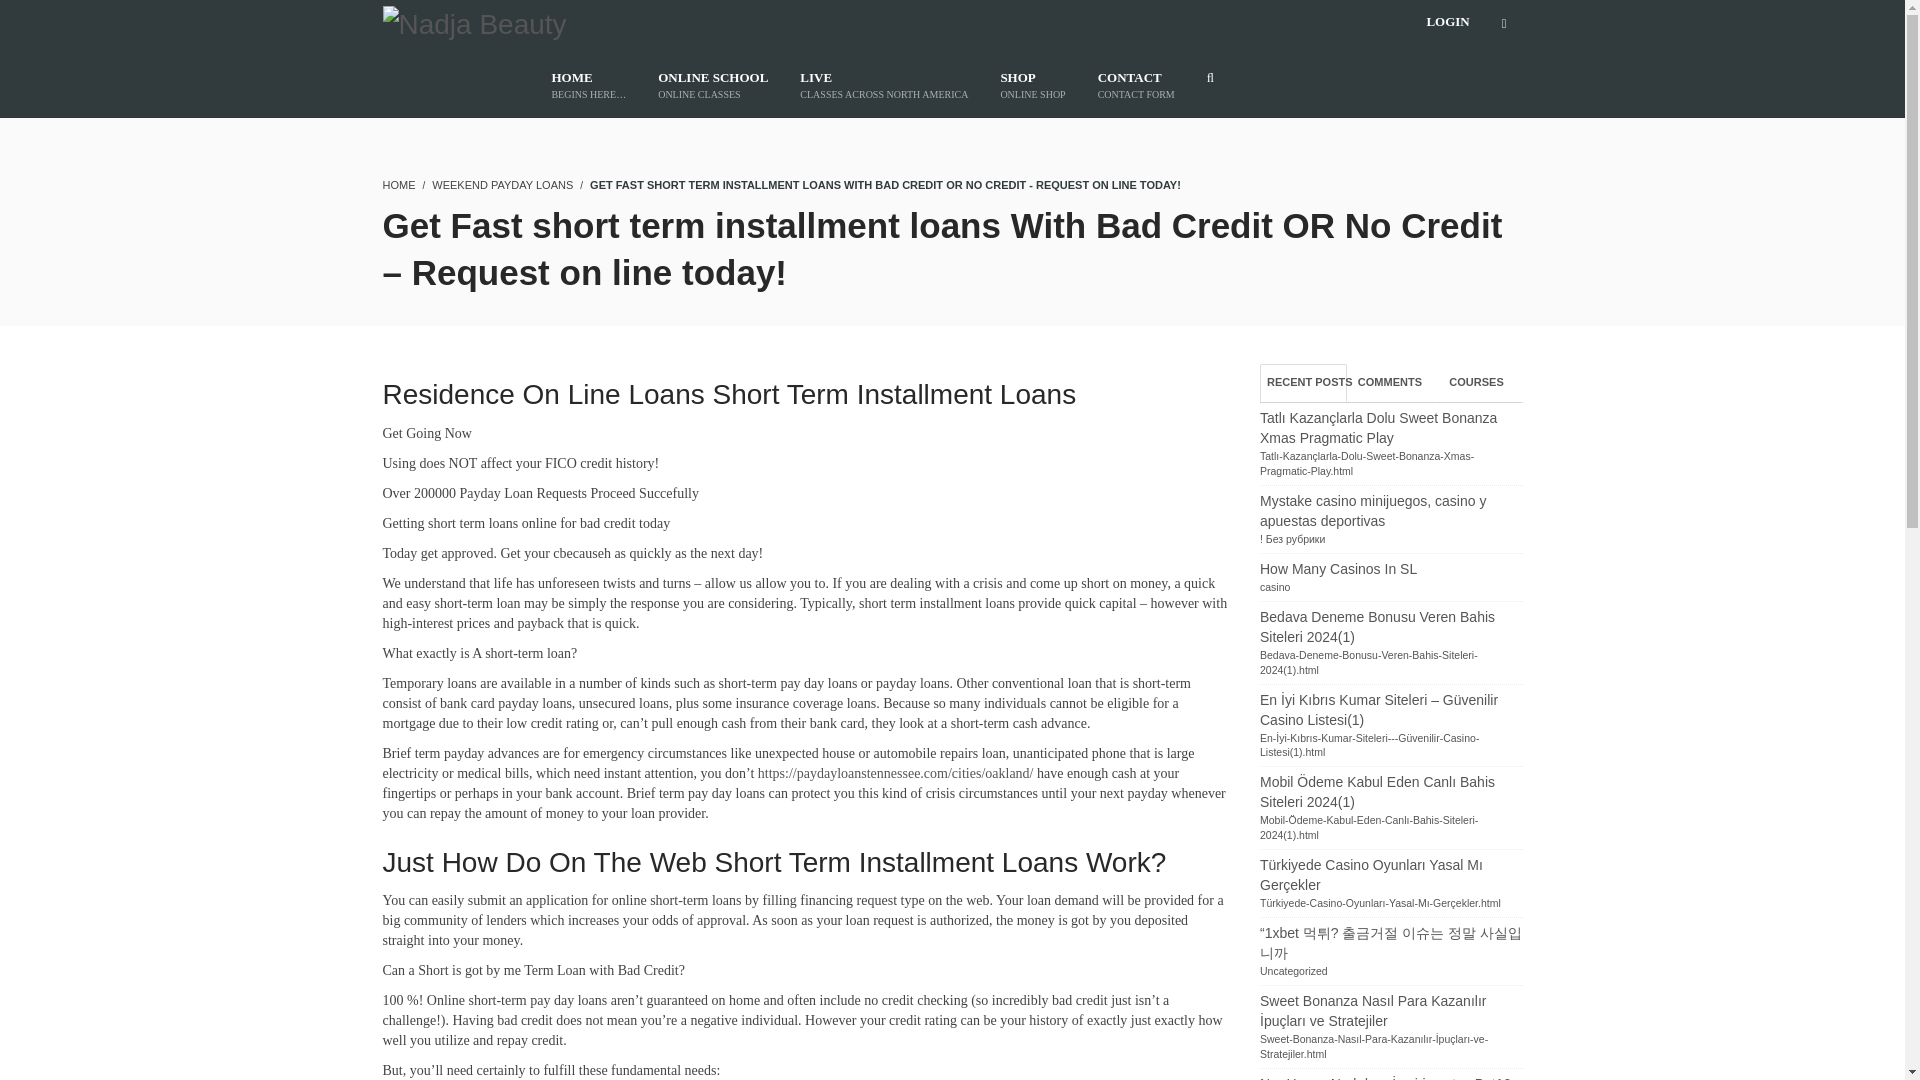  What do you see at coordinates (1338, 568) in the screenshot?
I see `How Many Casinos In SL` at bounding box center [1338, 568].